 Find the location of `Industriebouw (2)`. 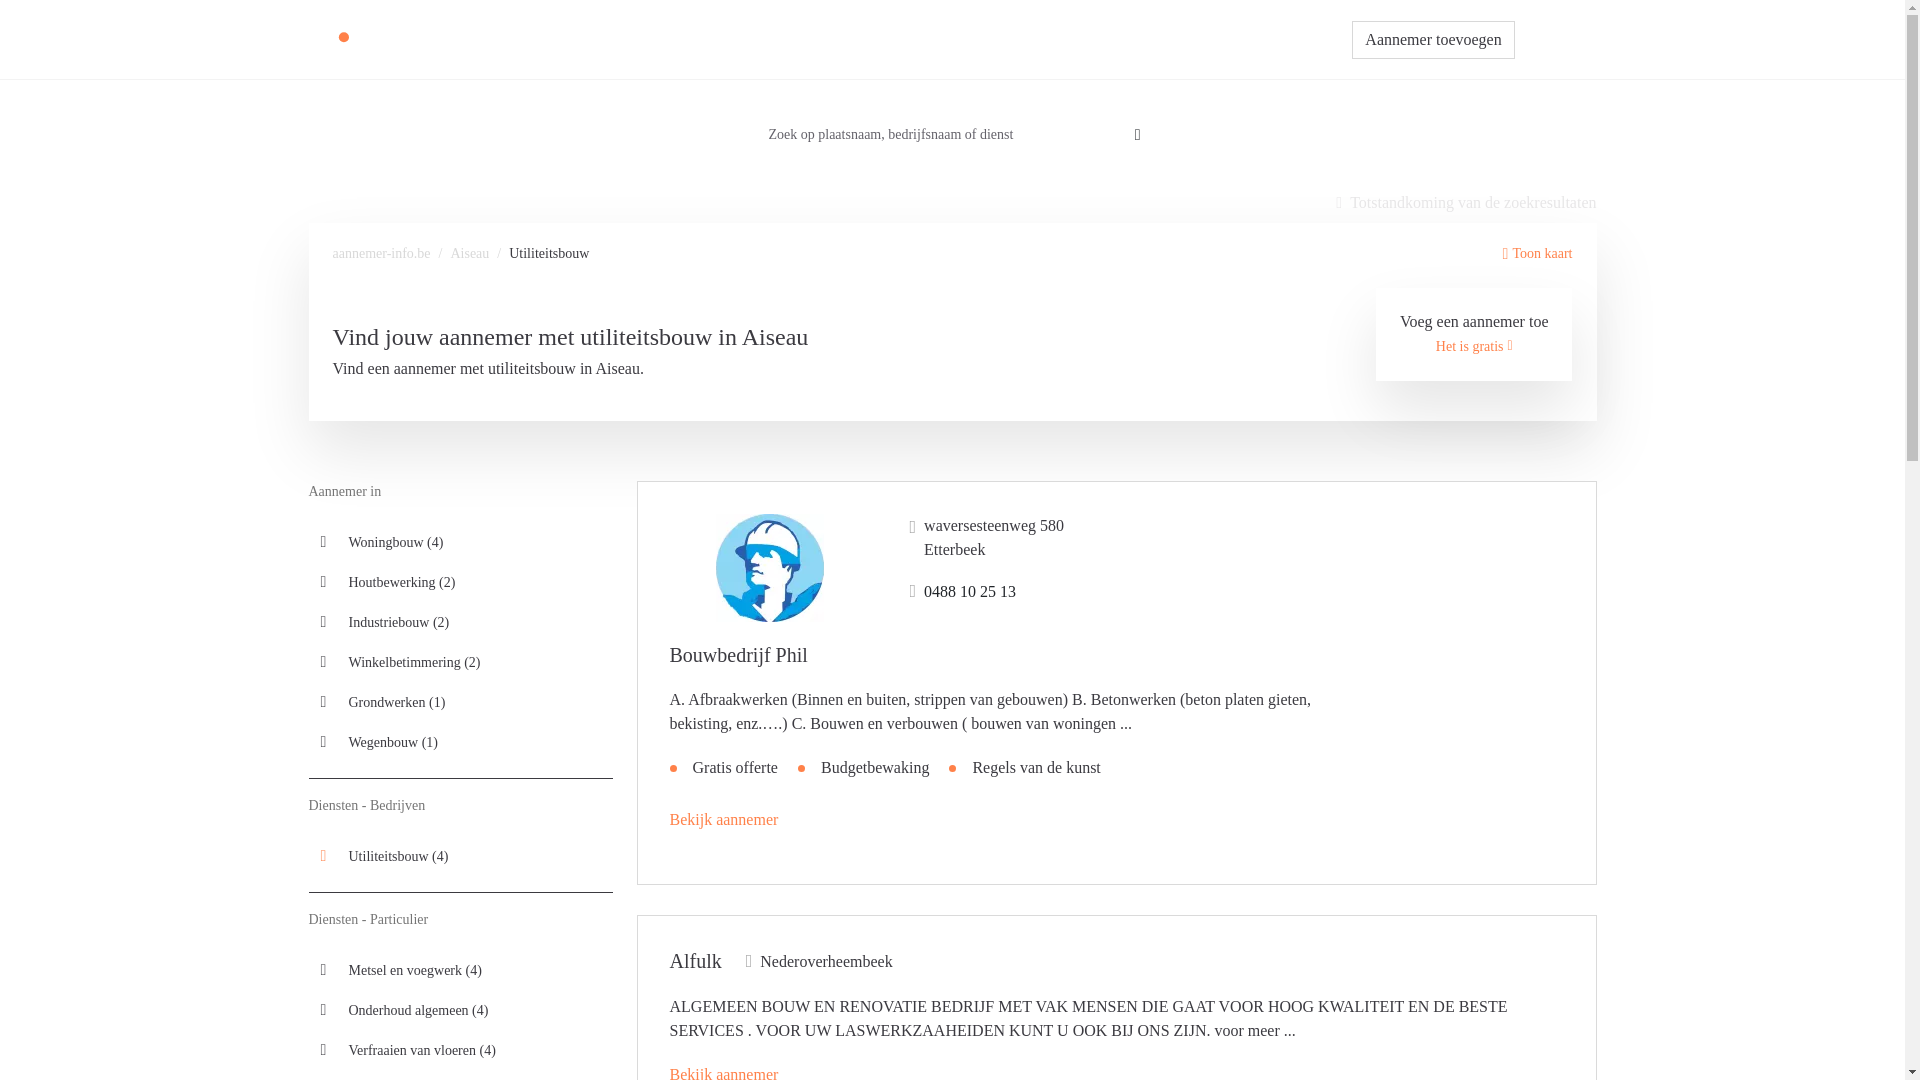

Industriebouw (2) is located at coordinates (460, 622).